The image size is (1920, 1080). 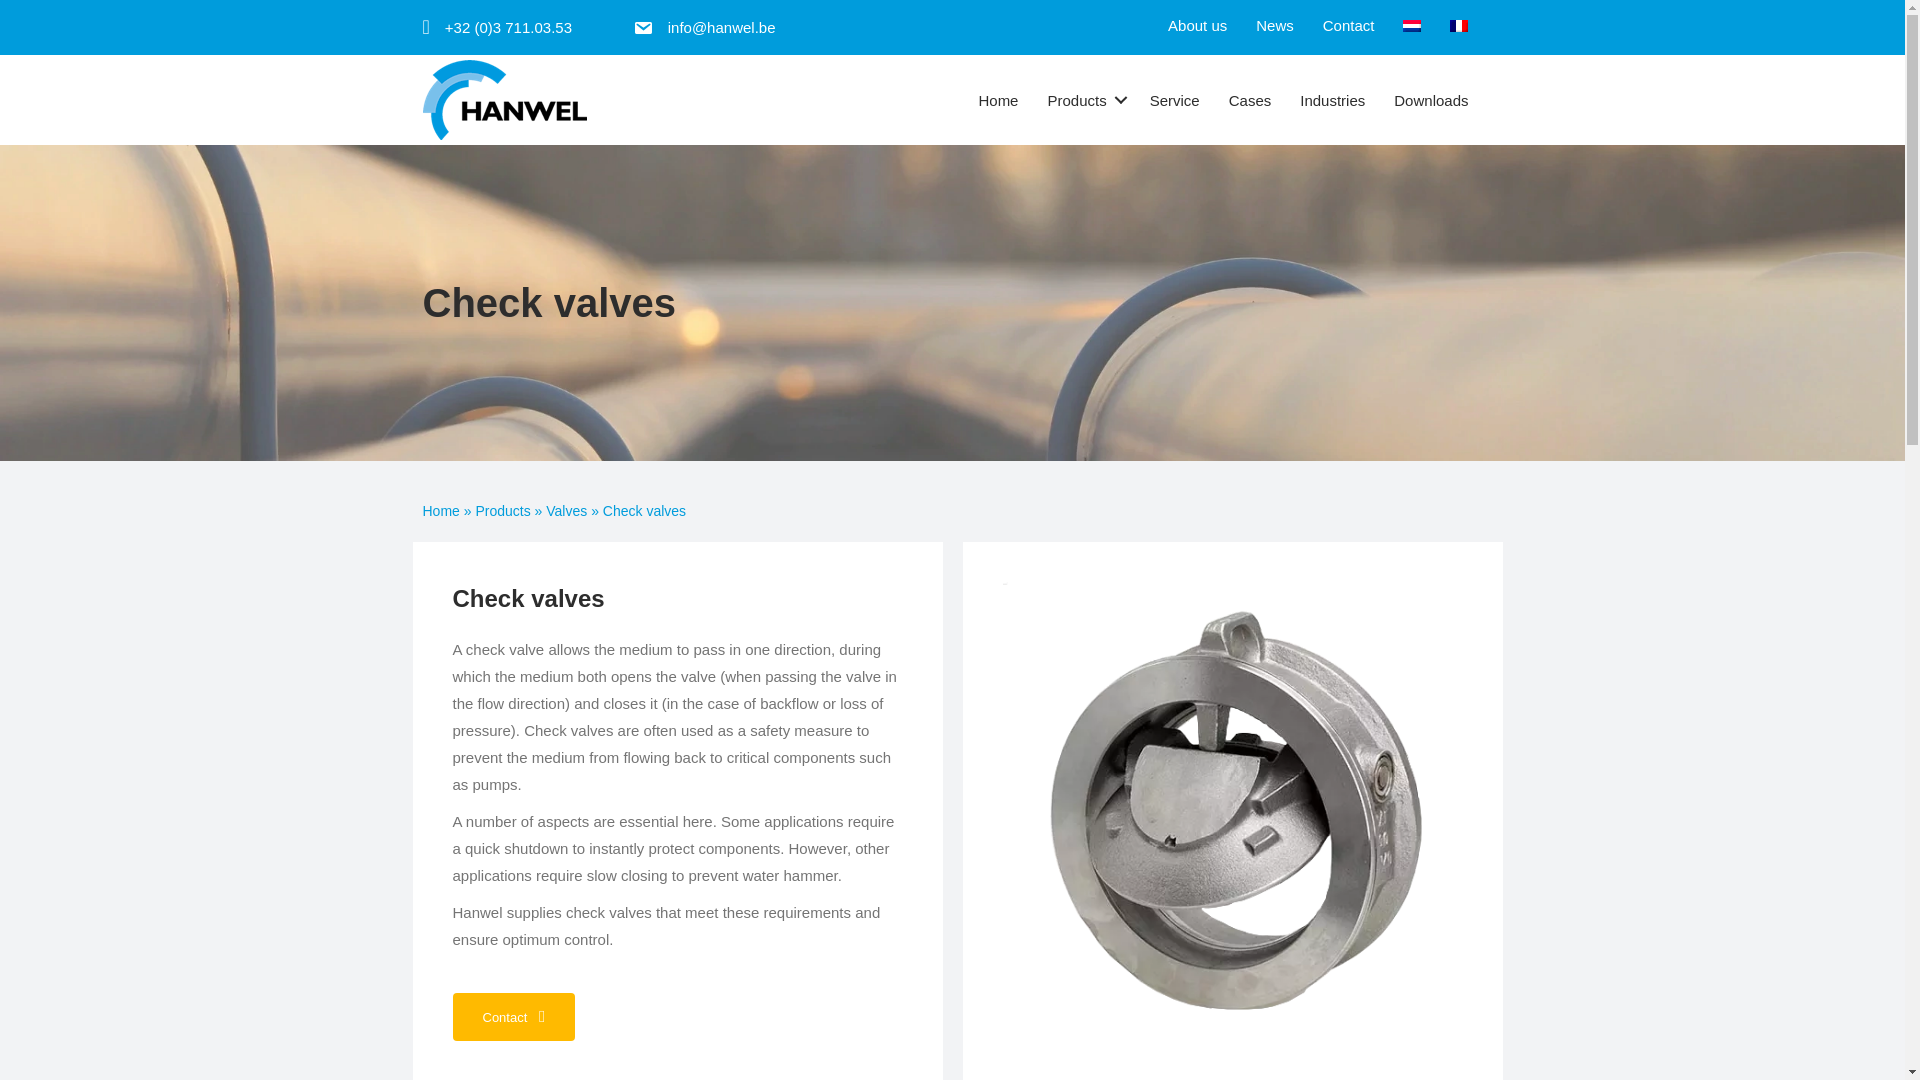 What do you see at coordinates (504, 100) in the screenshot?
I see `Logo` at bounding box center [504, 100].